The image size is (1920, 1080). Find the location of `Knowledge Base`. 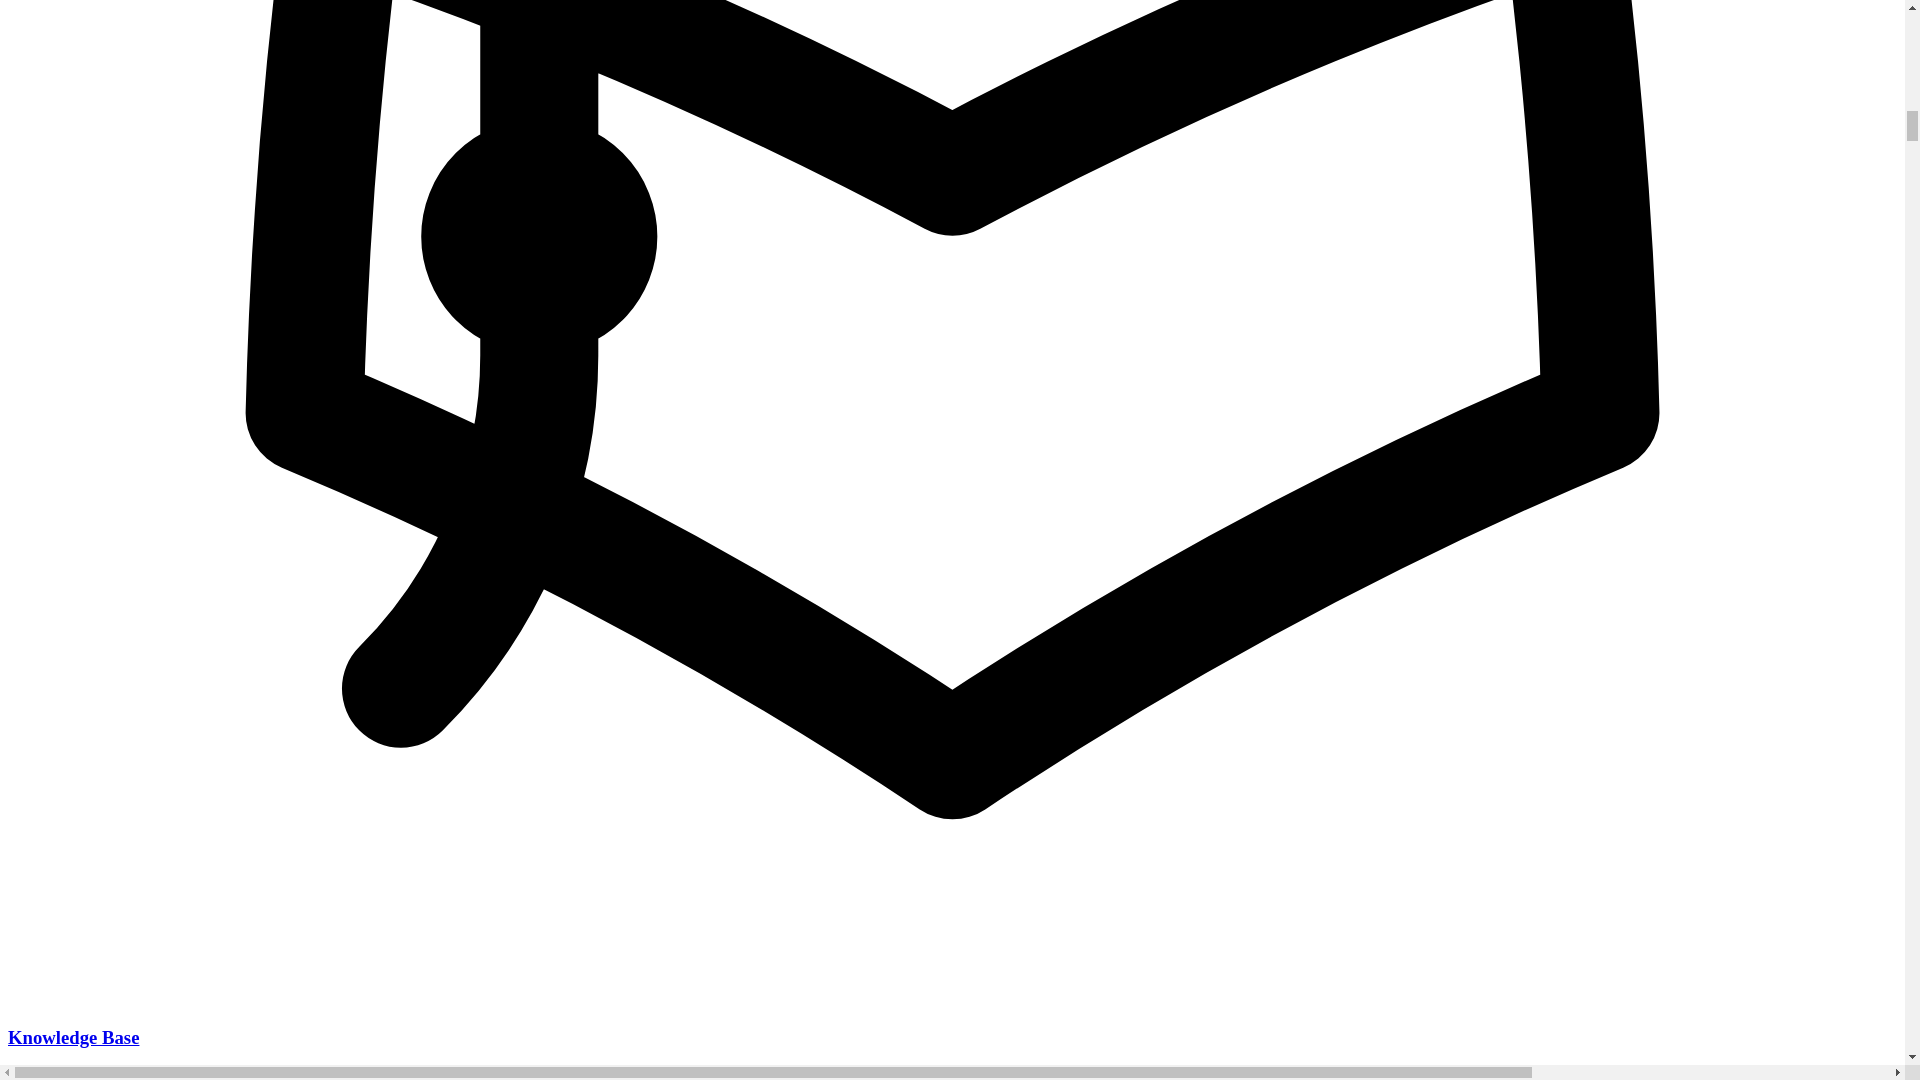

Knowledge Base is located at coordinates (72, 1037).